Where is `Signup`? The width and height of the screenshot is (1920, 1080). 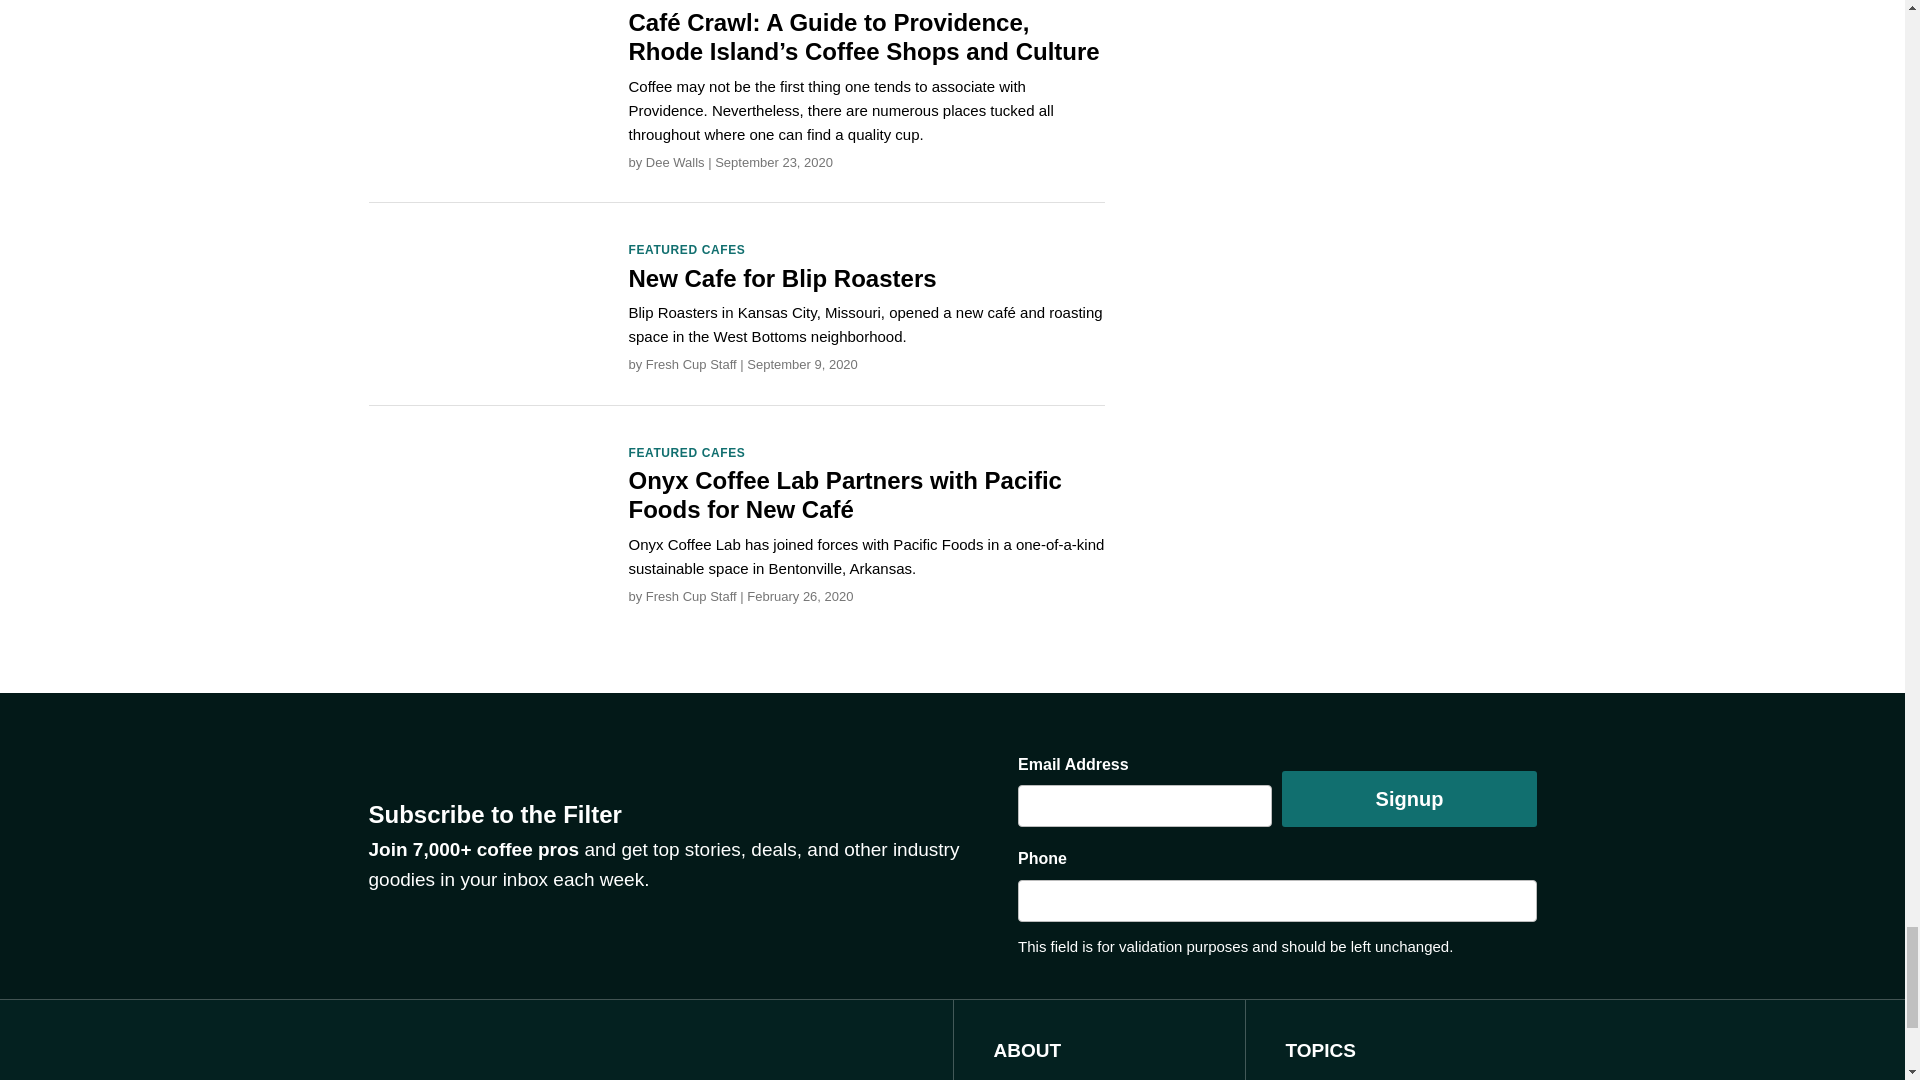
Signup is located at coordinates (1409, 799).